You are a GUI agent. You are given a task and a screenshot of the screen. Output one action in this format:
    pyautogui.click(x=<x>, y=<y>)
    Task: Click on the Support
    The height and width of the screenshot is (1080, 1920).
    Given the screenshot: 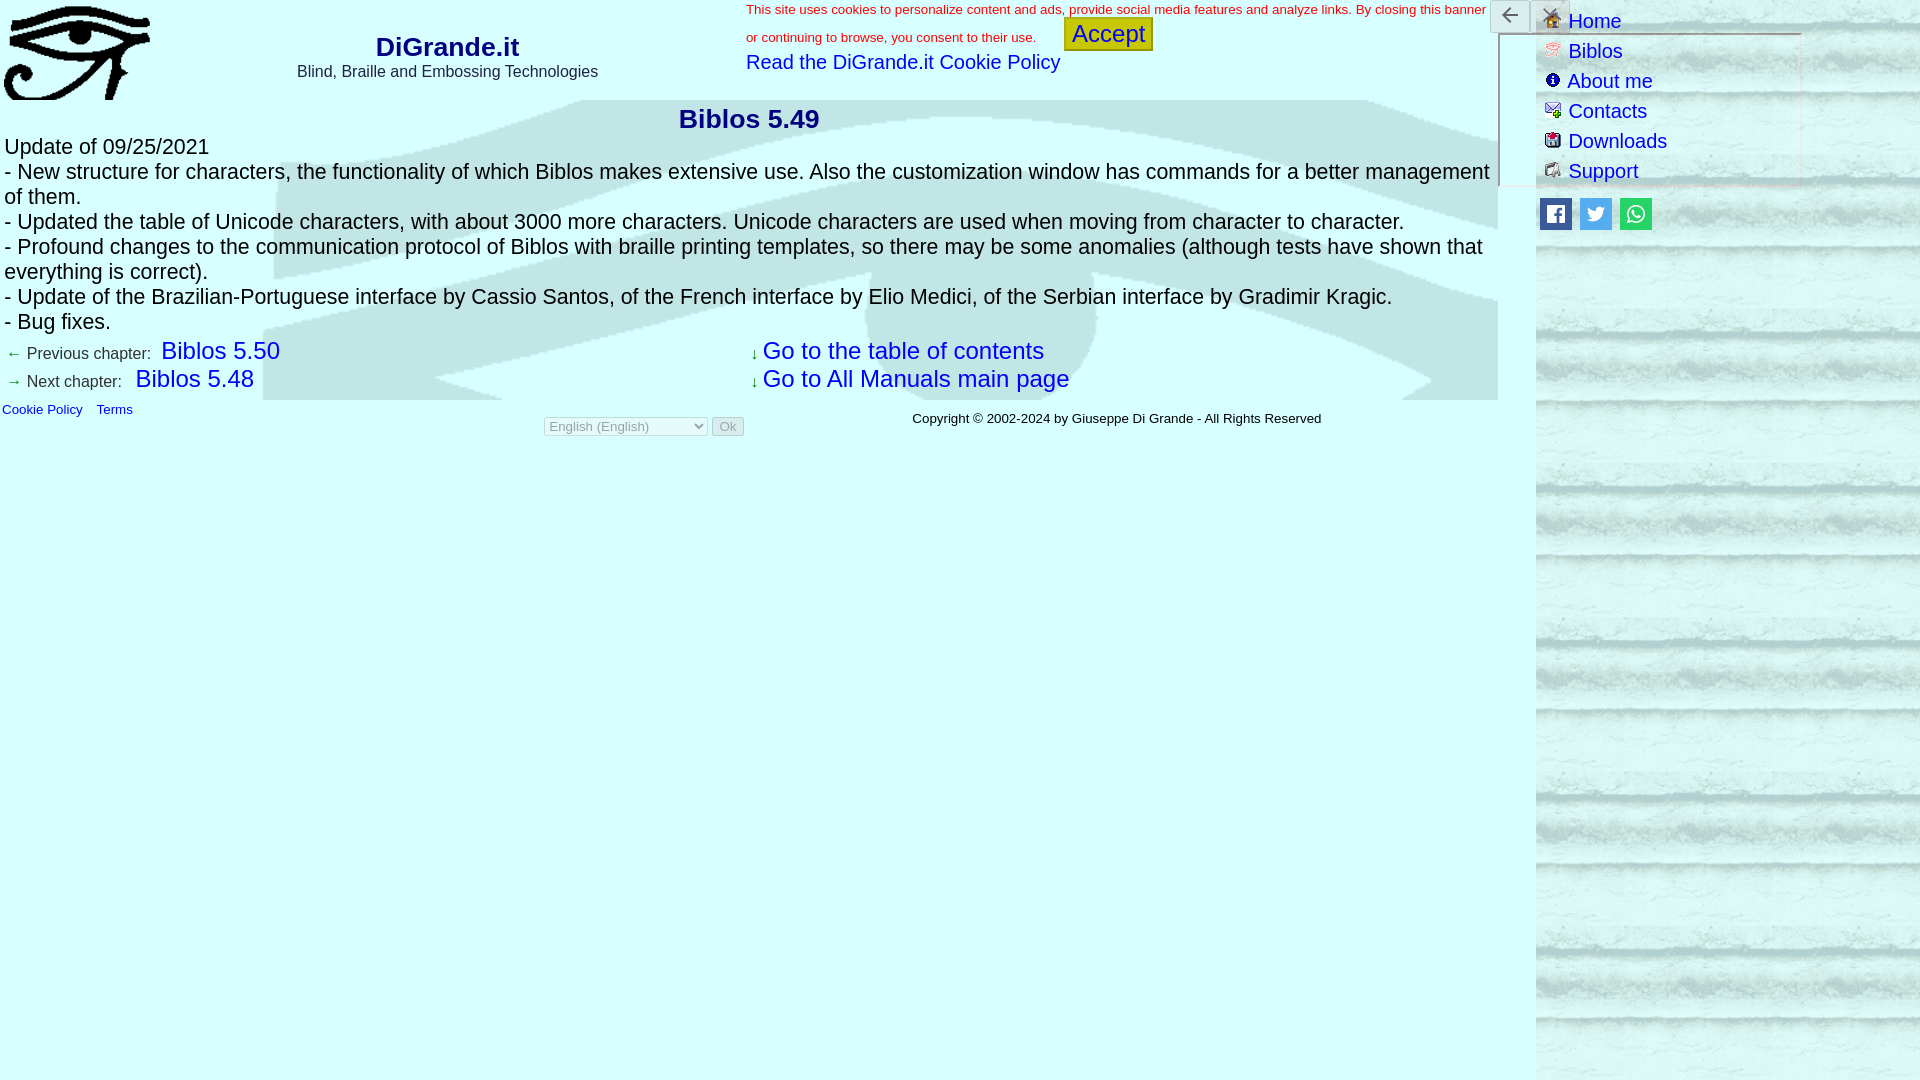 What is the action you would take?
    pyautogui.click(x=1592, y=170)
    